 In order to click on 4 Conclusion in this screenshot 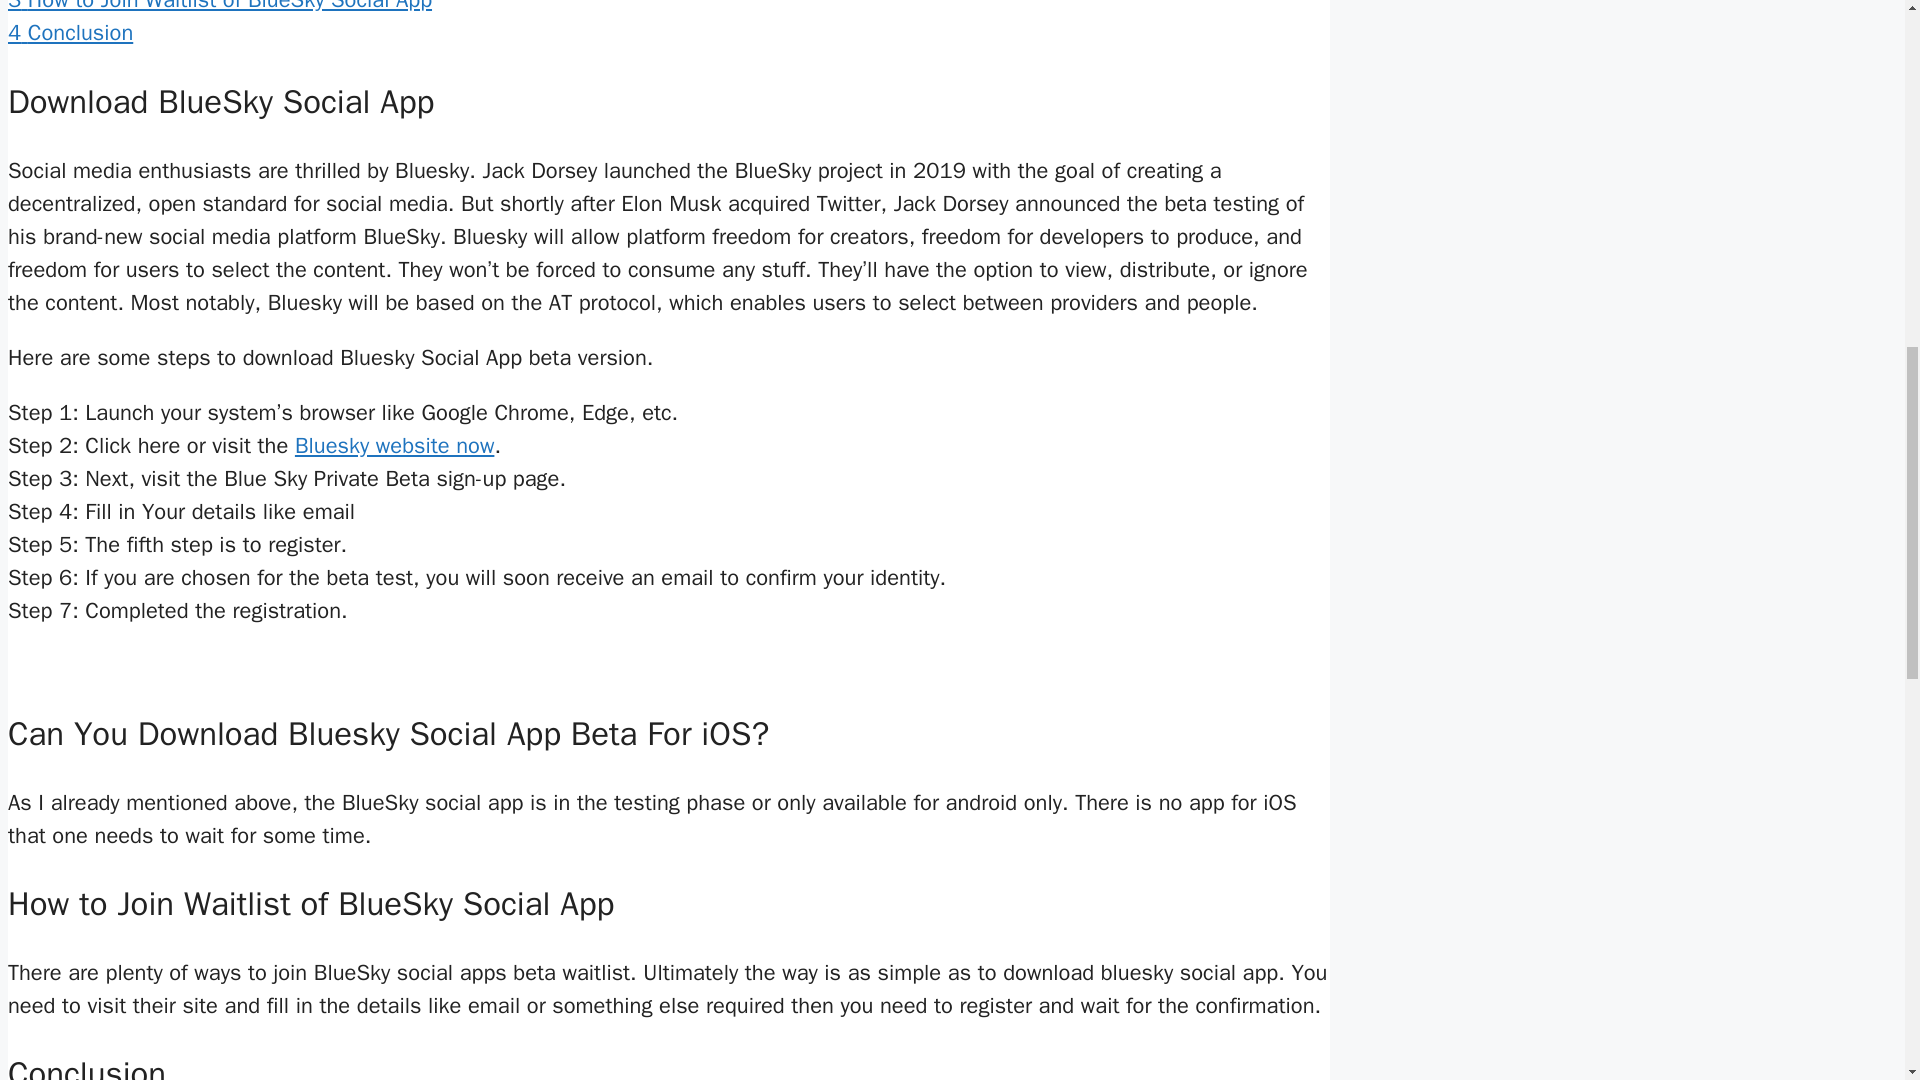, I will do `click(70, 33)`.